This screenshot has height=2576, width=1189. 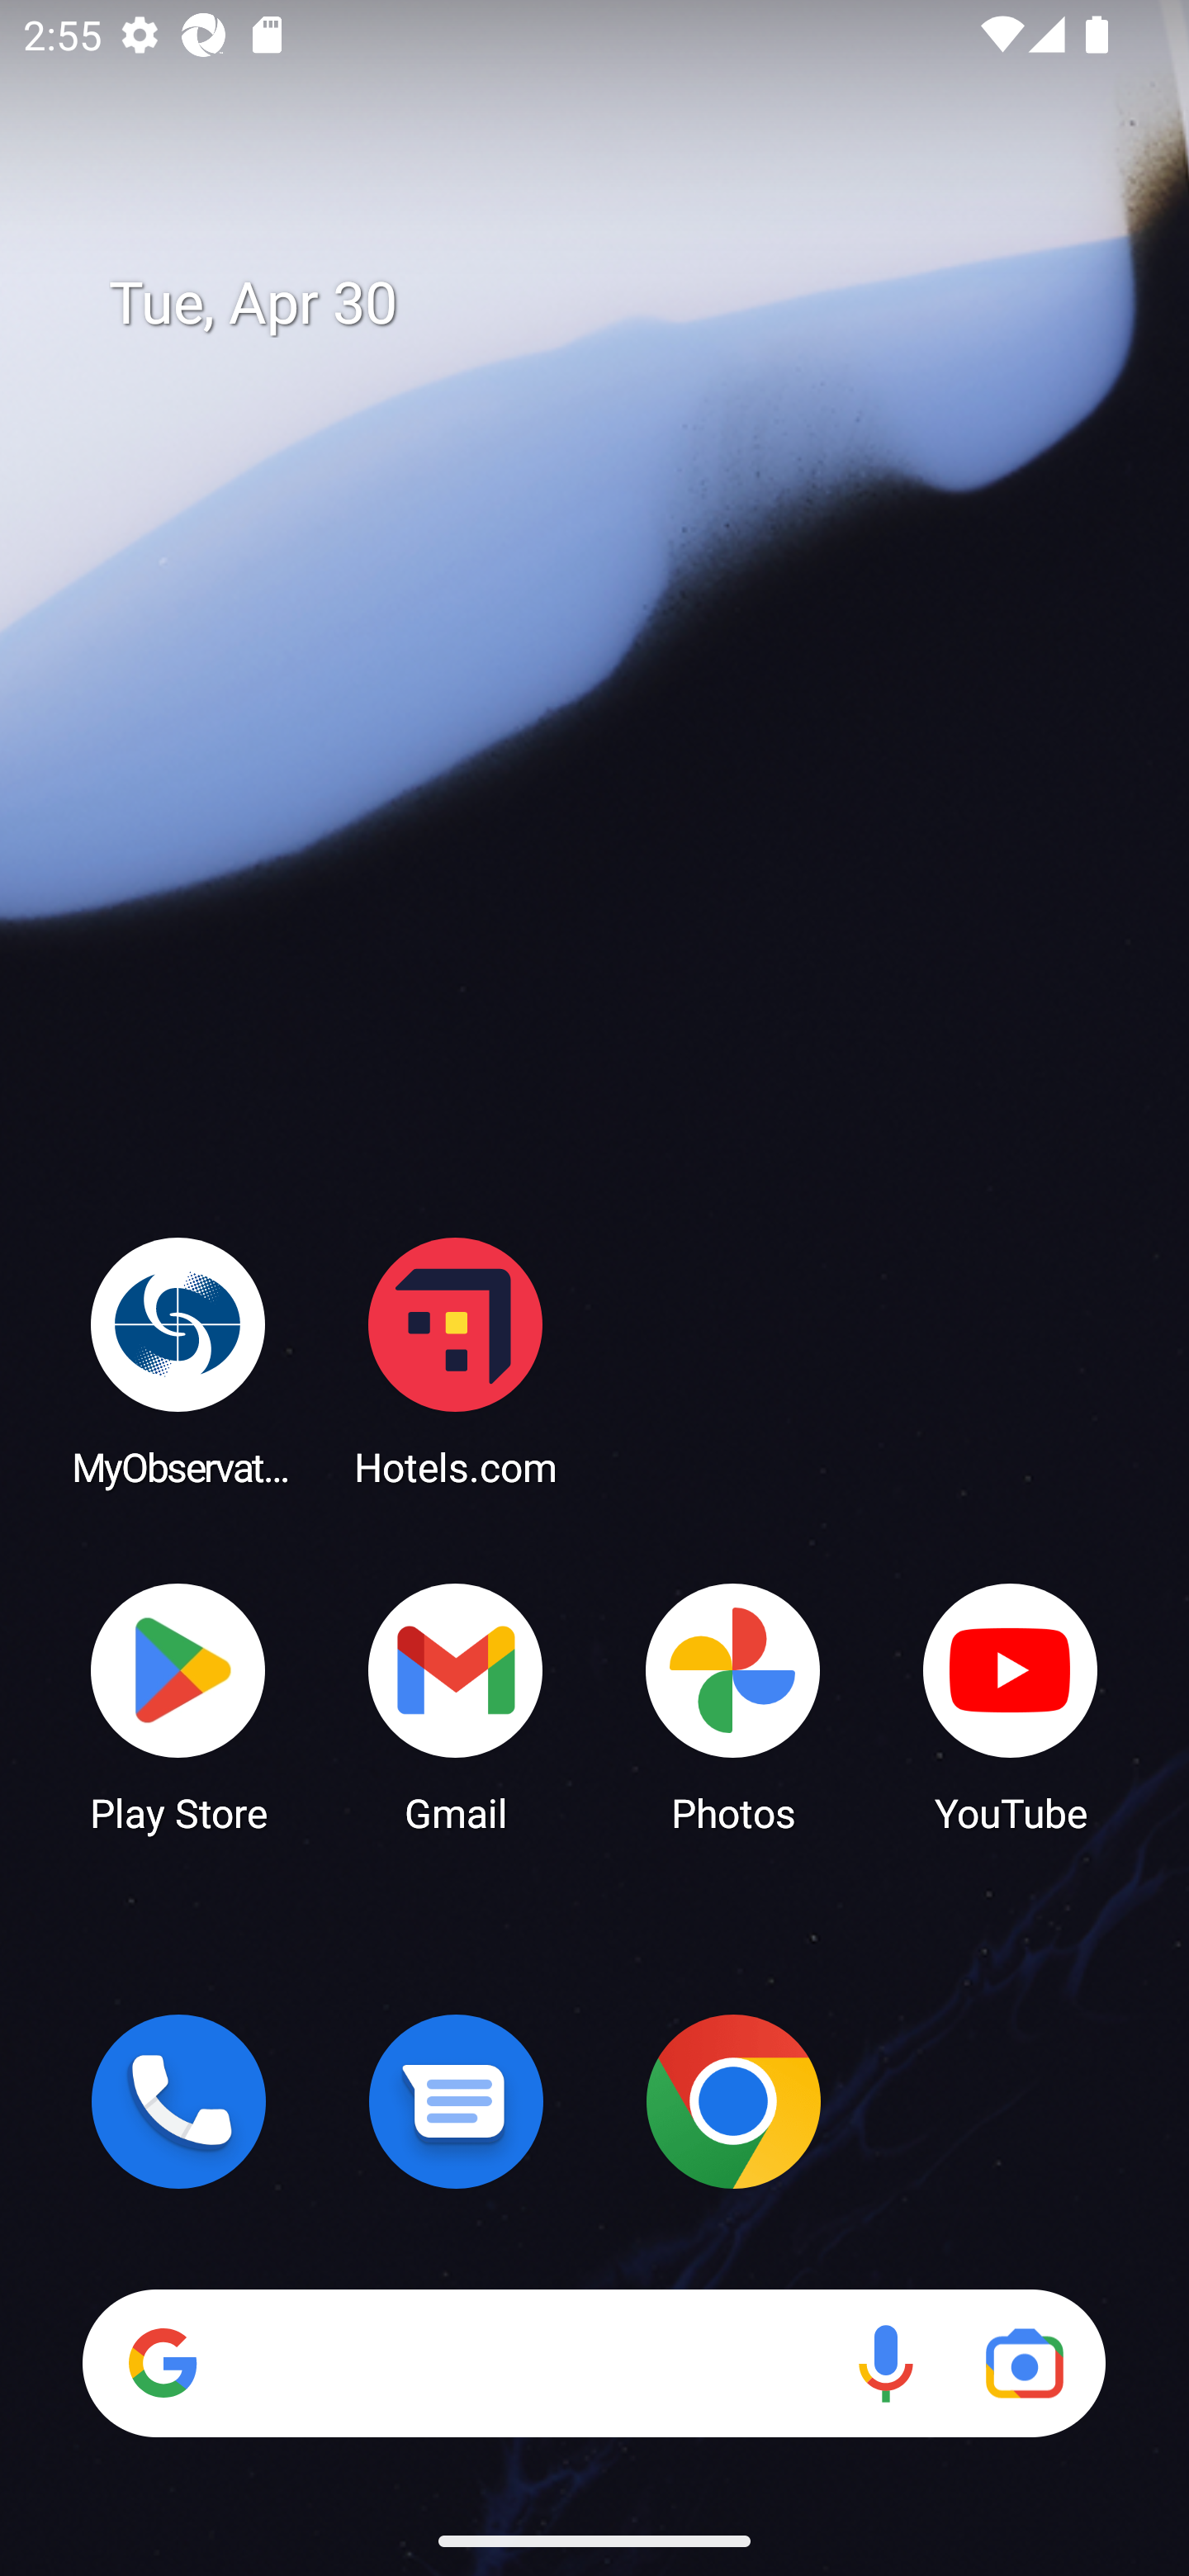 I want to click on Phone, so click(x=178, y=2101).